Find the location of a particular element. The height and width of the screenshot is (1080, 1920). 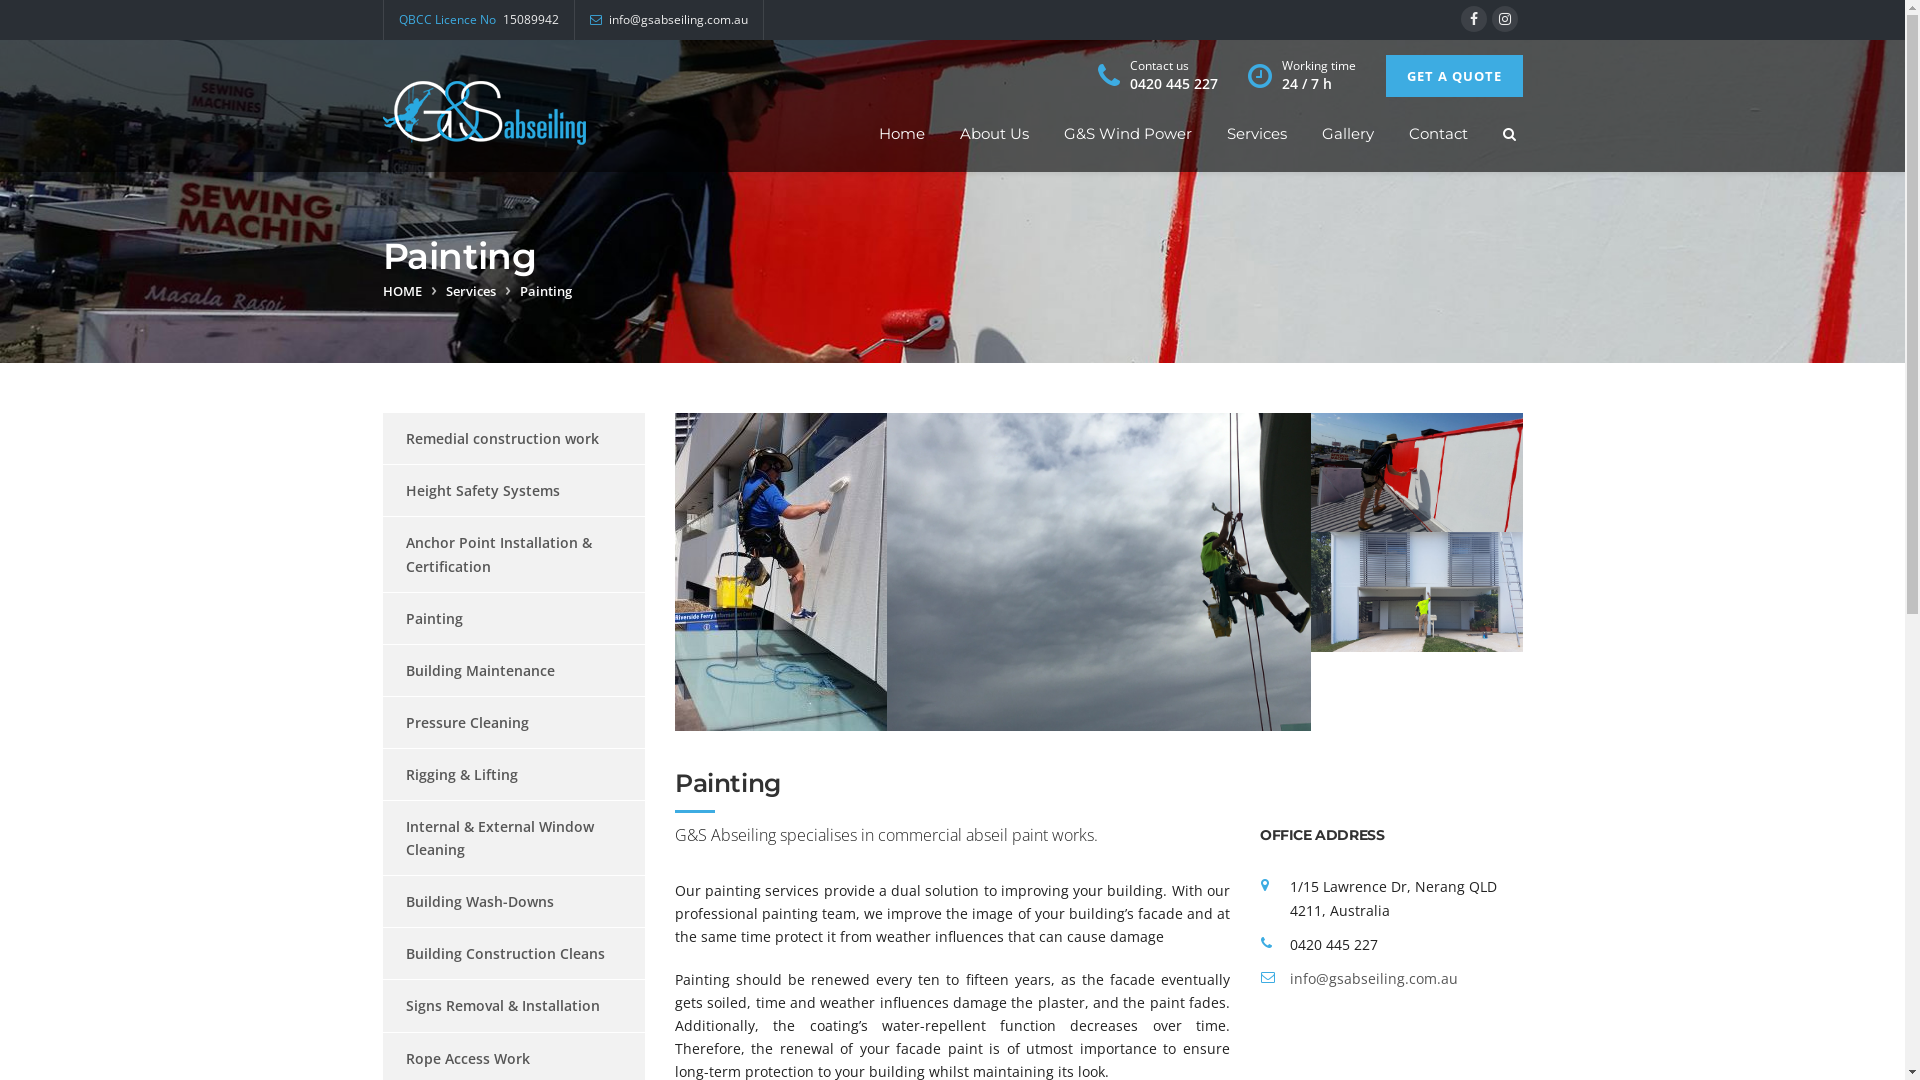

info@gsabseiling.com.au is located at coordinates (1374, 978).